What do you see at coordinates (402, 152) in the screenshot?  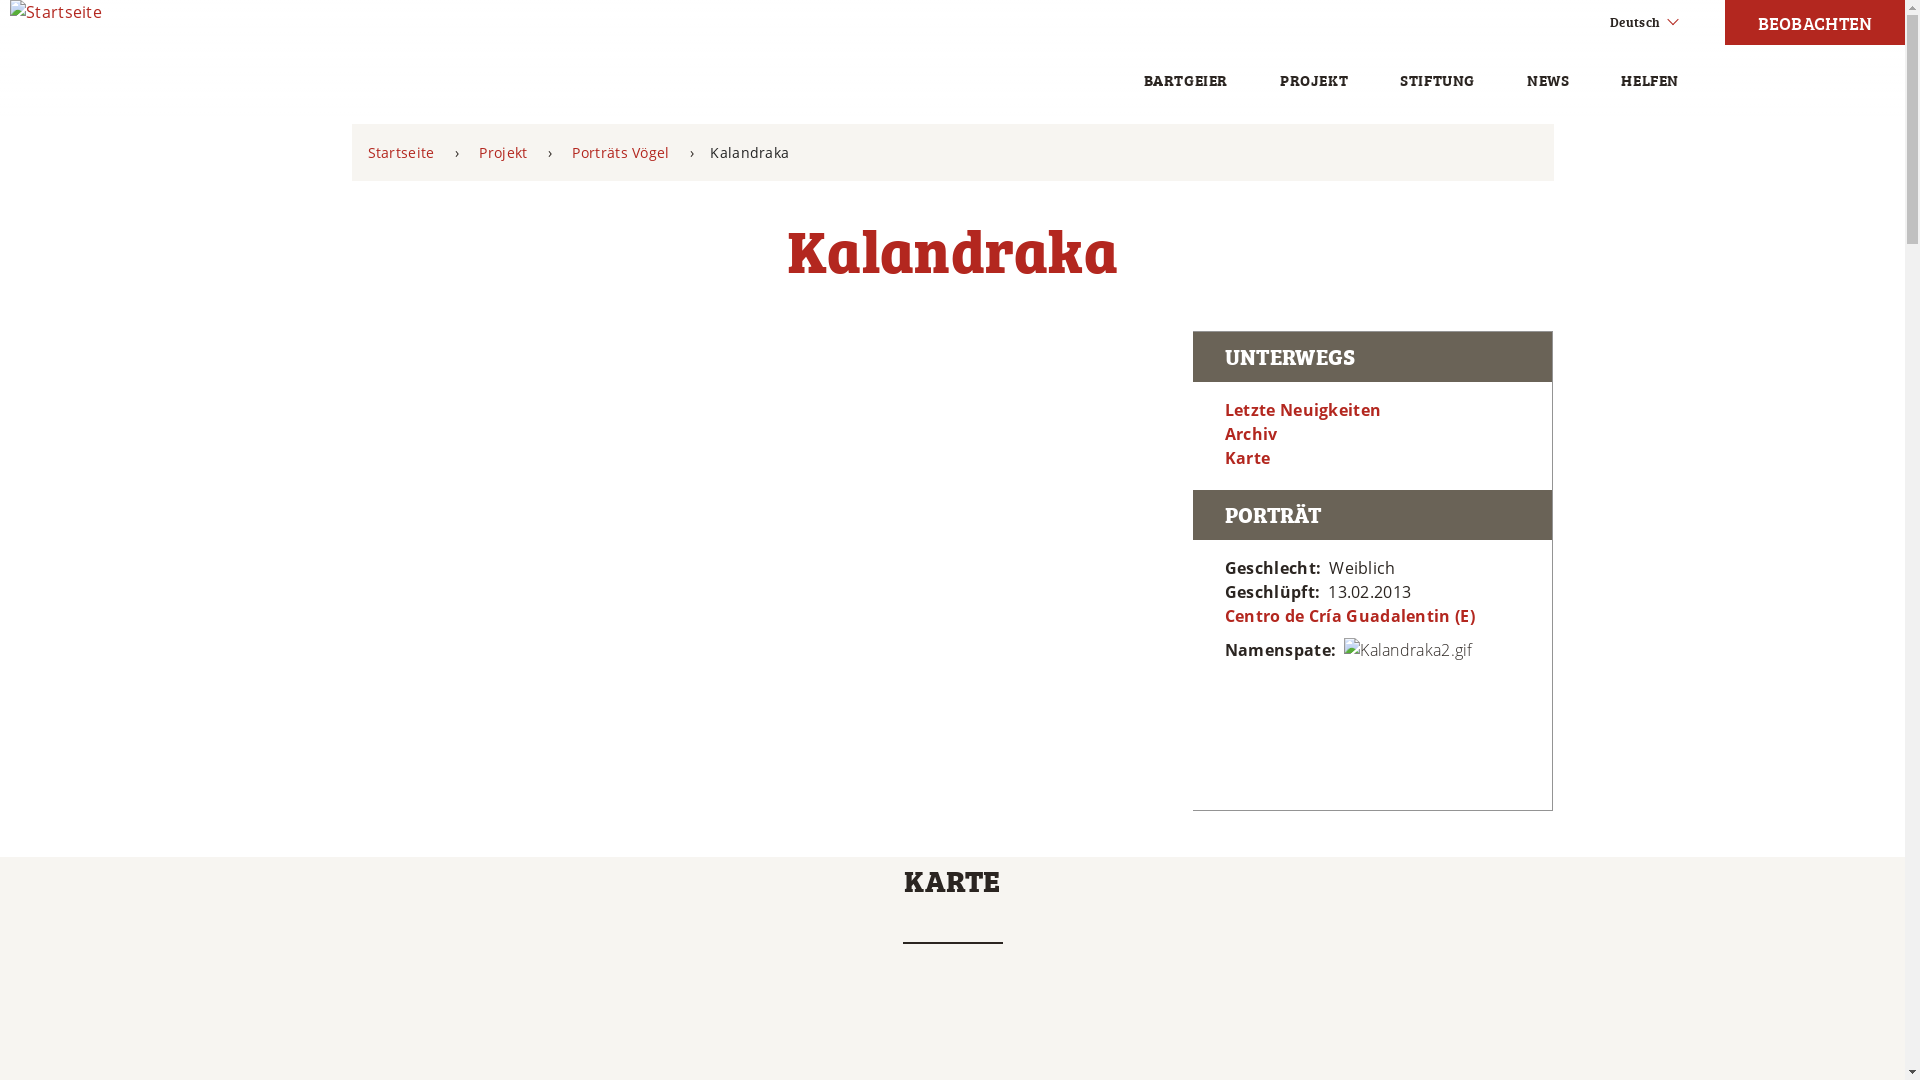 I see `Startseite` at bounding box center [402, 152].